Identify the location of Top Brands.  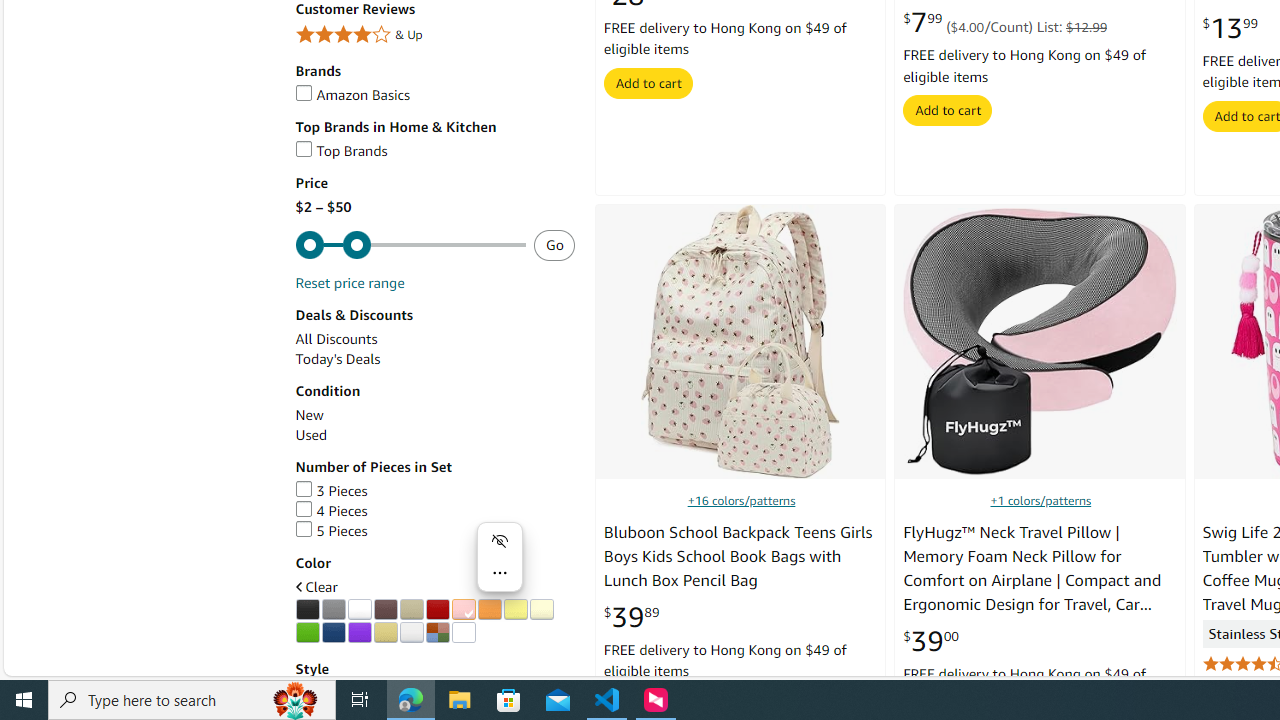
(340, 151).